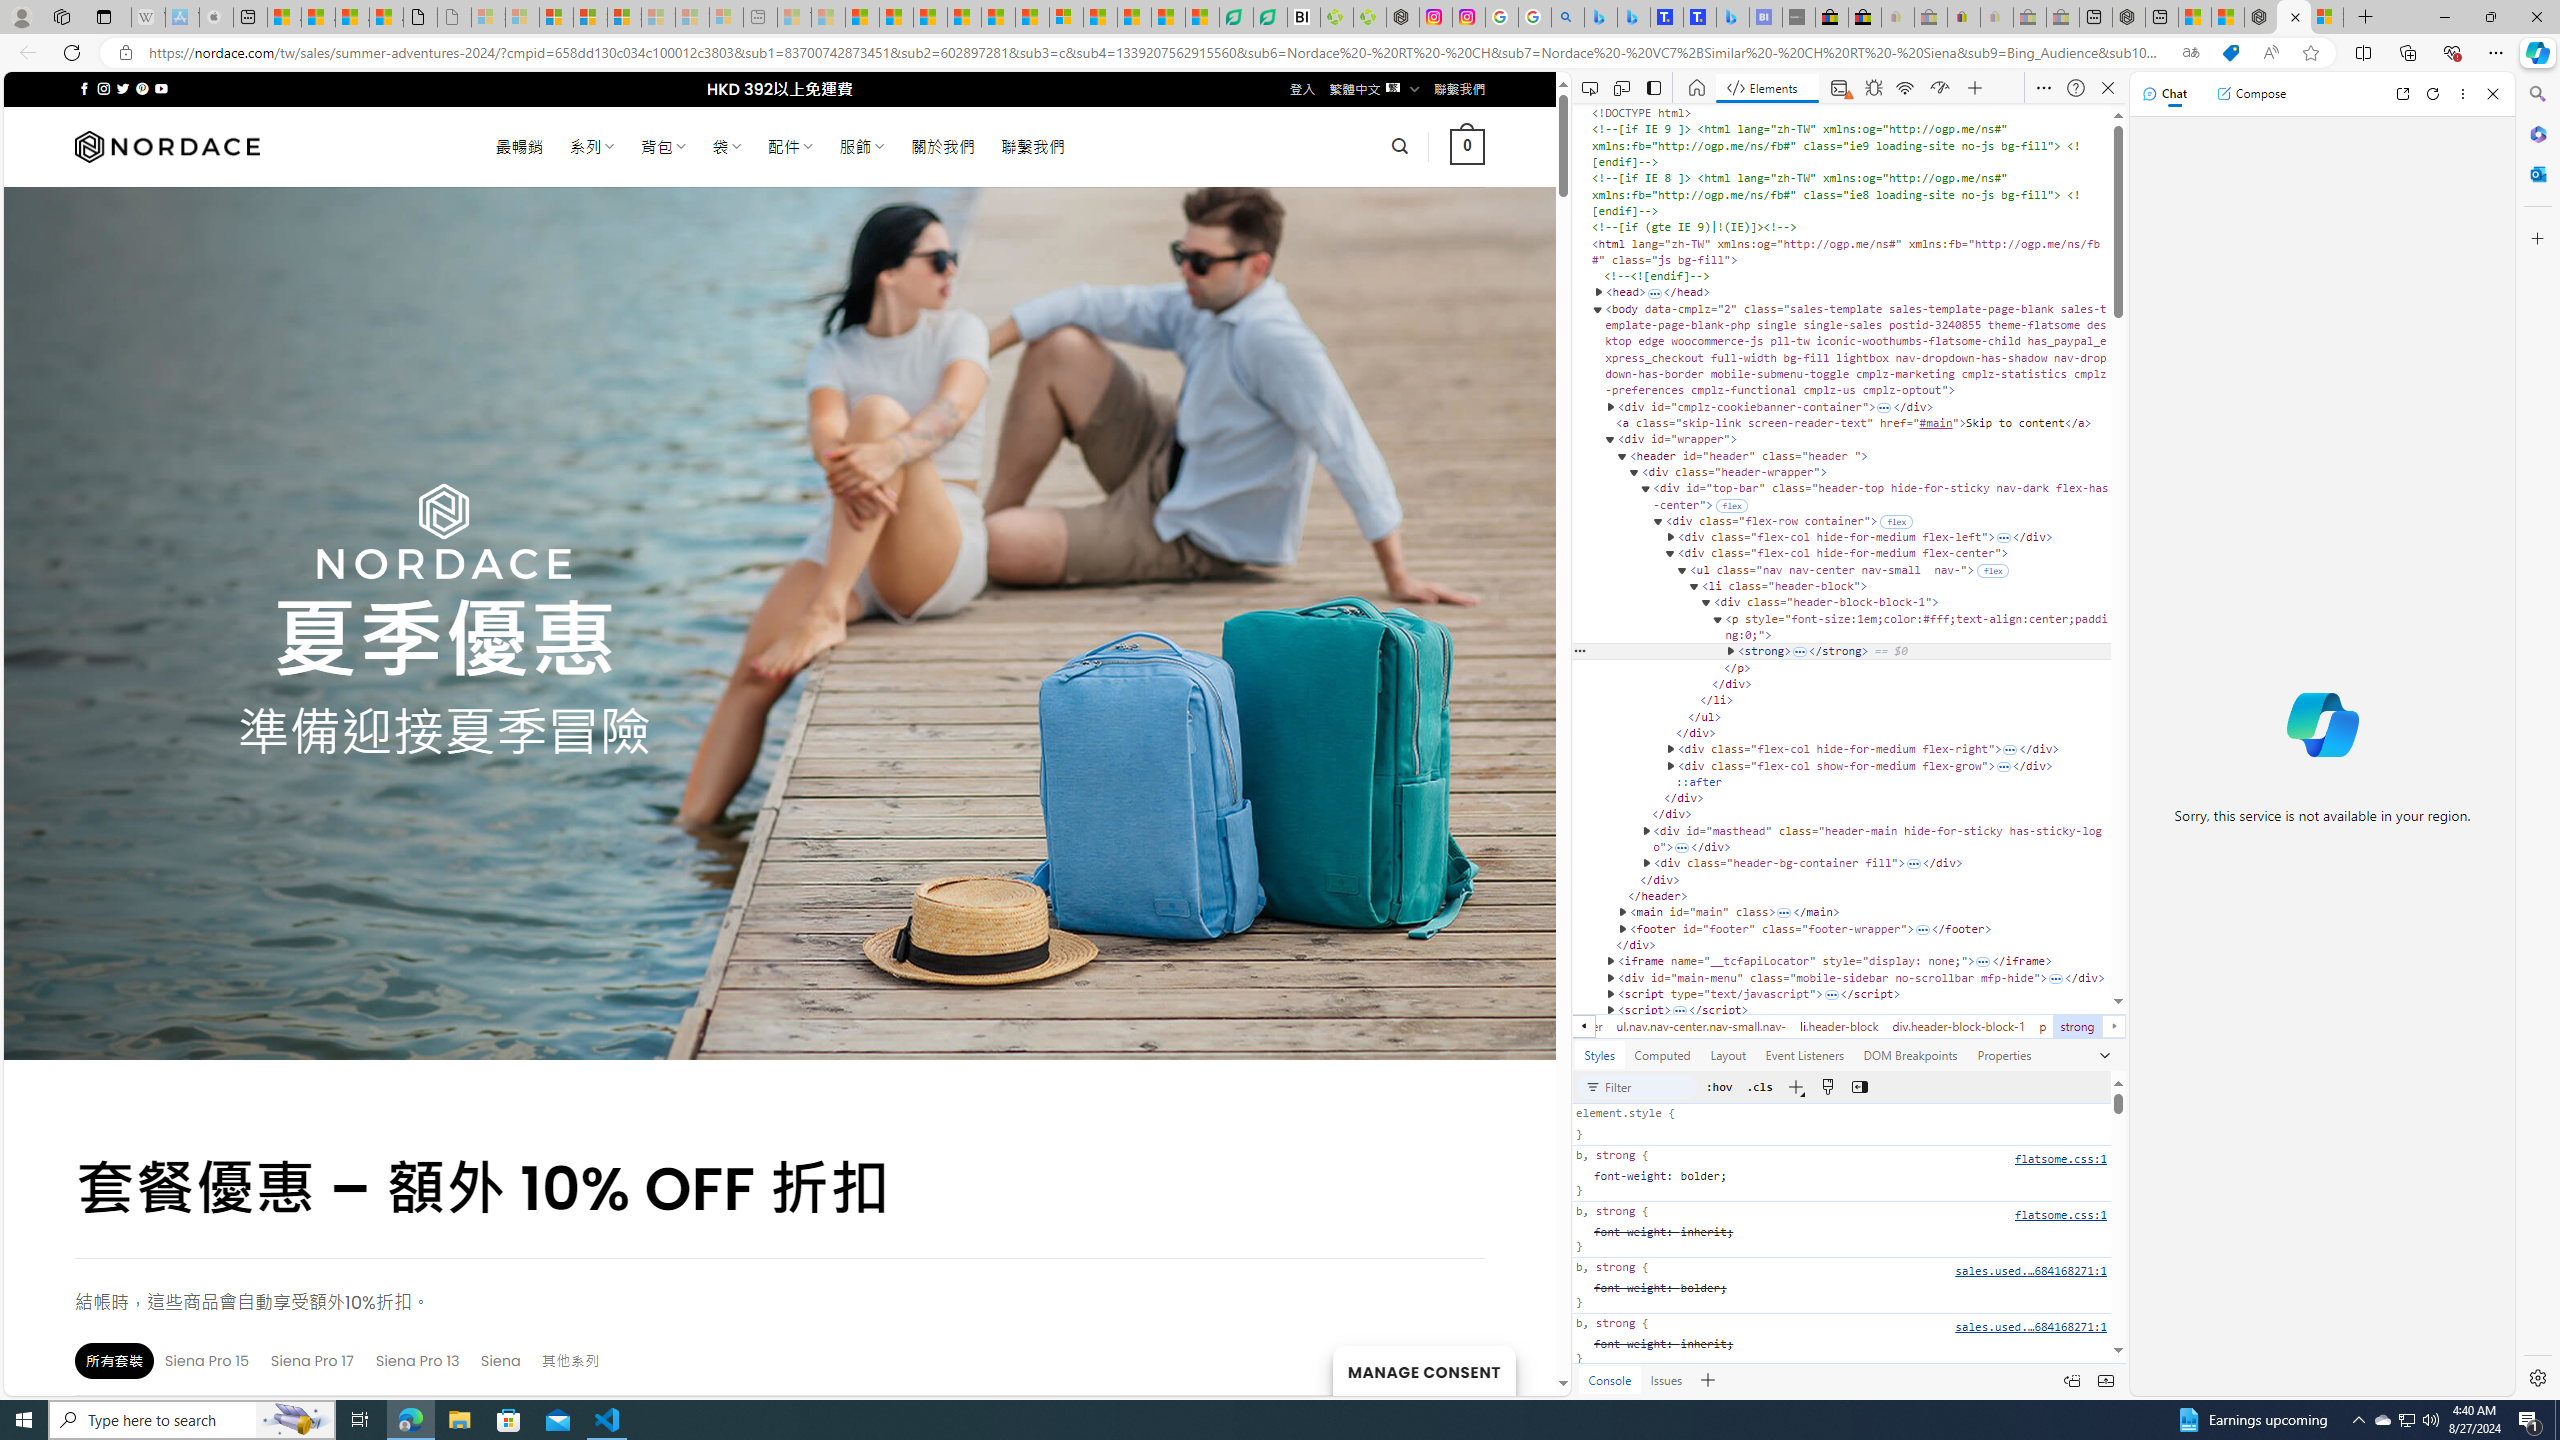  What do you see at coordinates (2270, 53) in the screenshot?
I see `Read aloud this page (Ctrl+Shift+U)` at bounding box center [2270, 53].